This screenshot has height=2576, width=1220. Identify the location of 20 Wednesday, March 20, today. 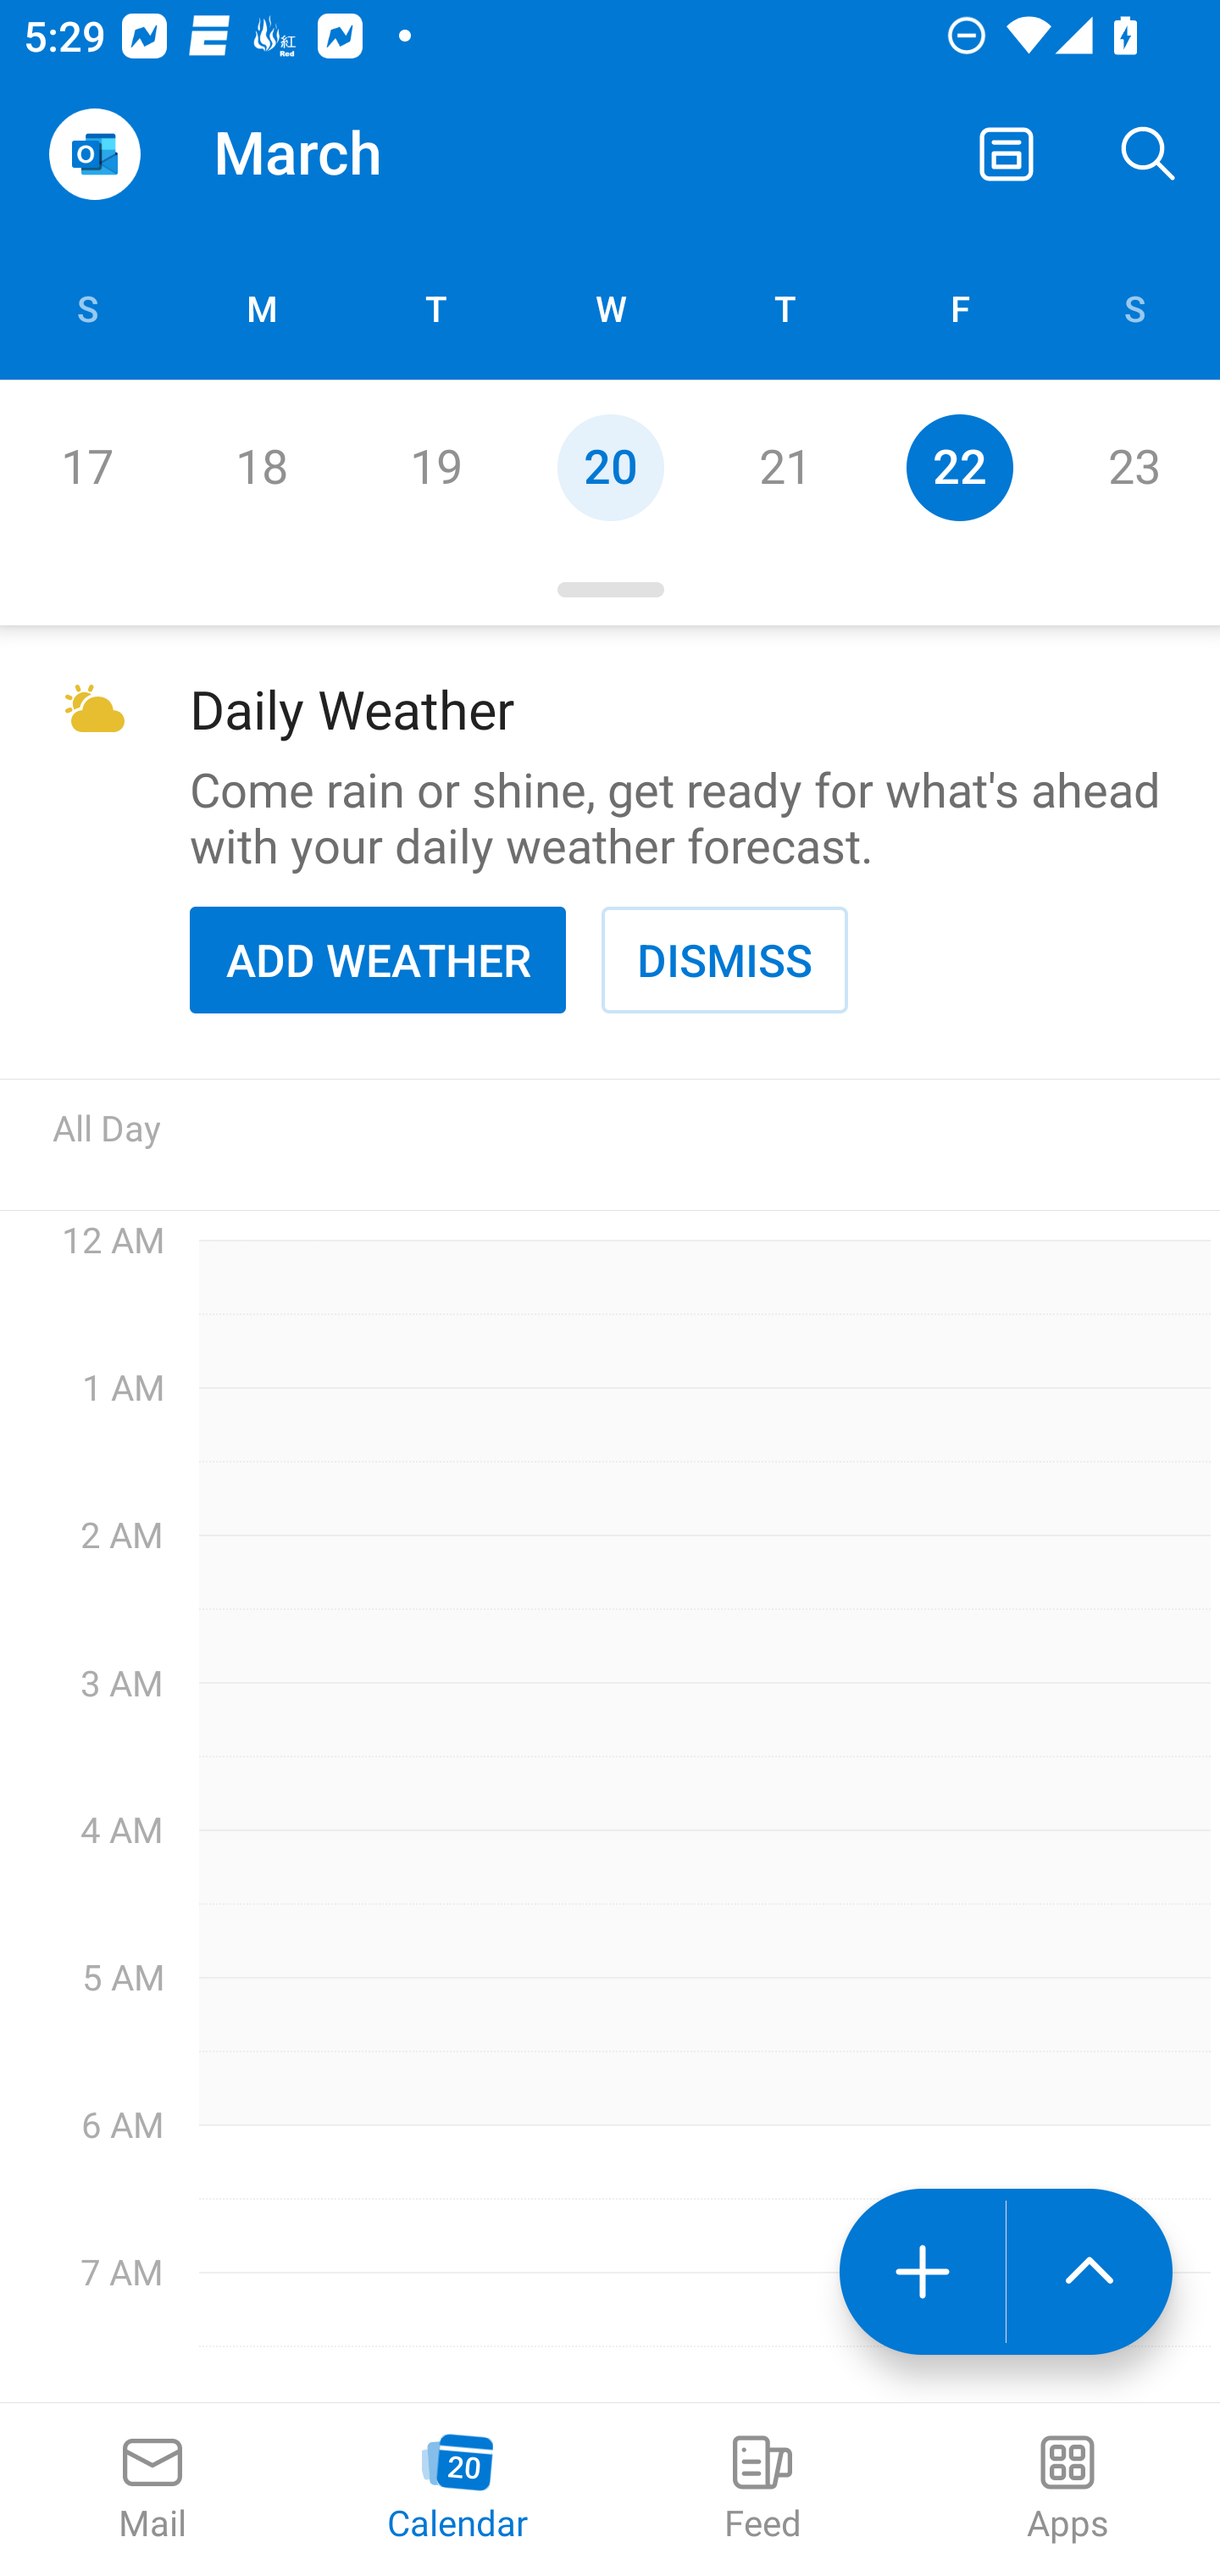
(610, 467).